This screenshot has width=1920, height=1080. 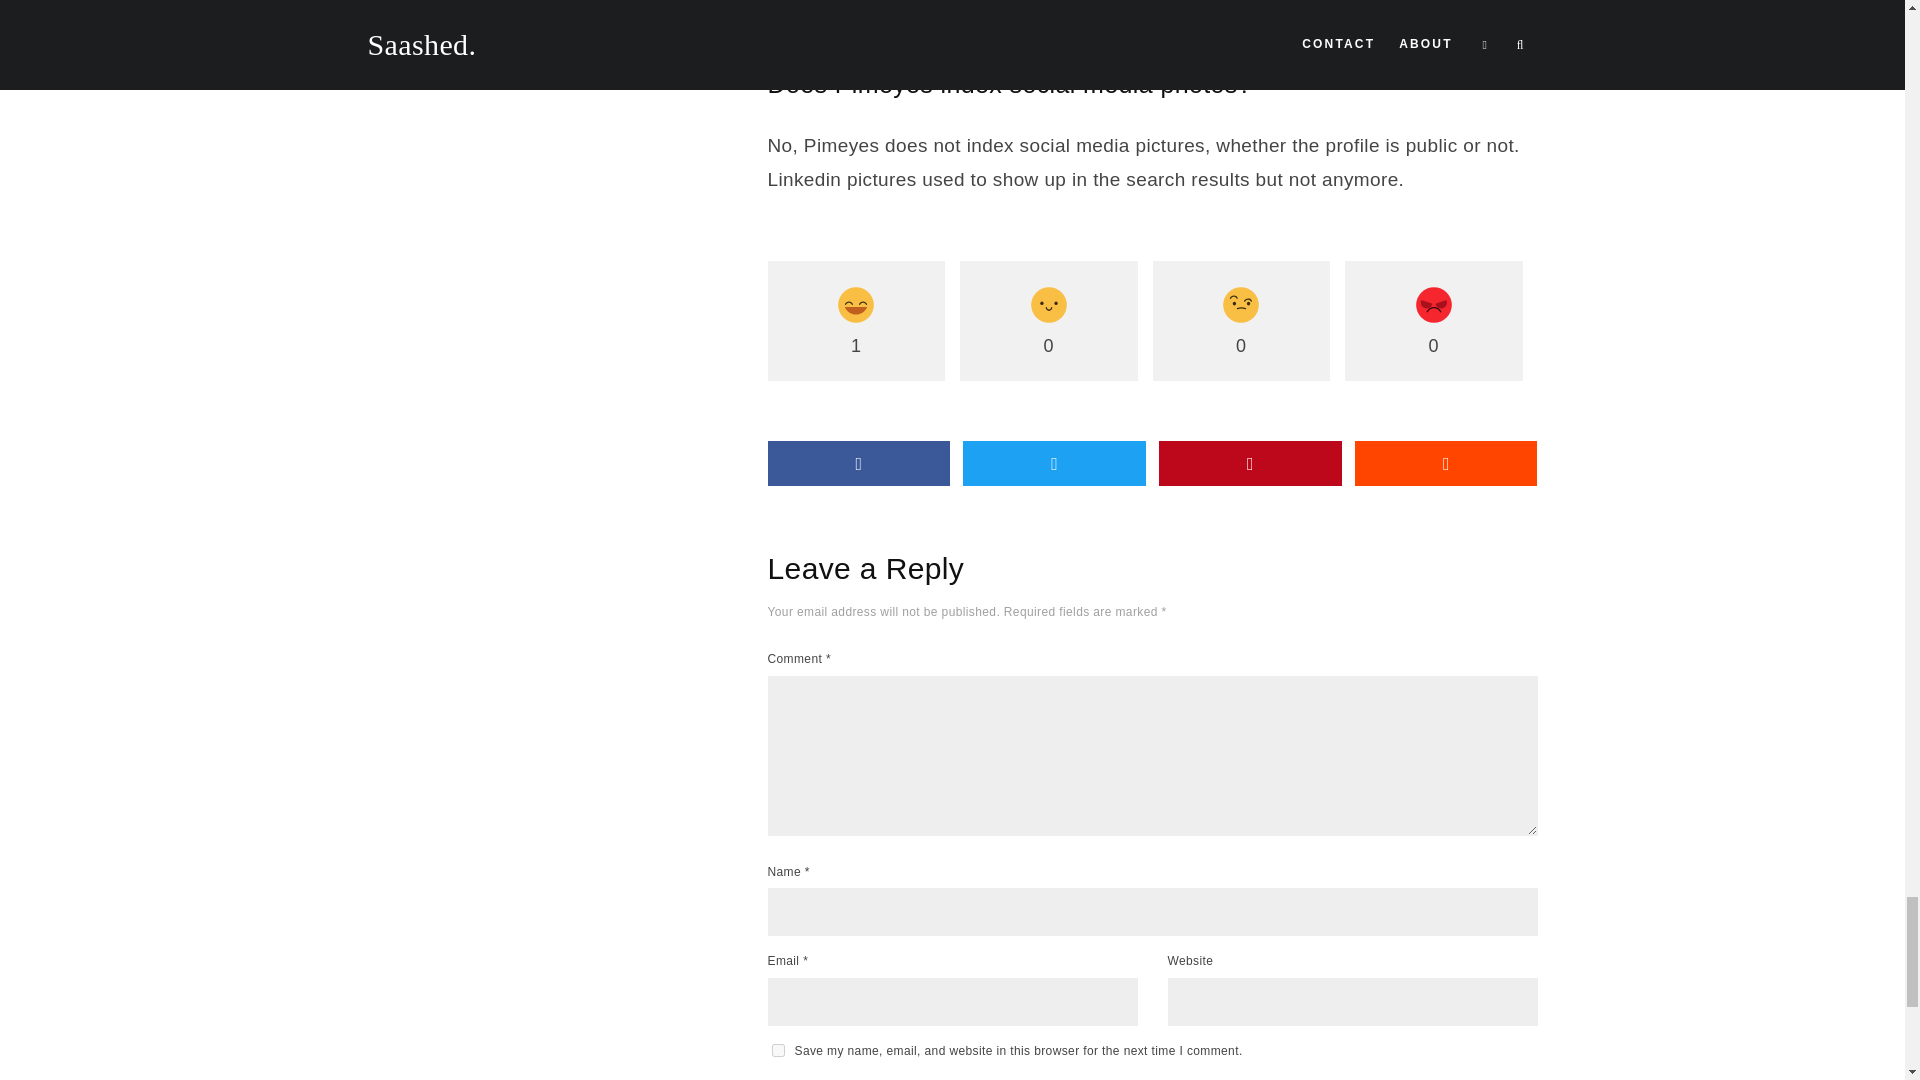 What do you see at coordinates (1049, 321) in the screenshot?
I see `0` at bounding box center [1049, 321].